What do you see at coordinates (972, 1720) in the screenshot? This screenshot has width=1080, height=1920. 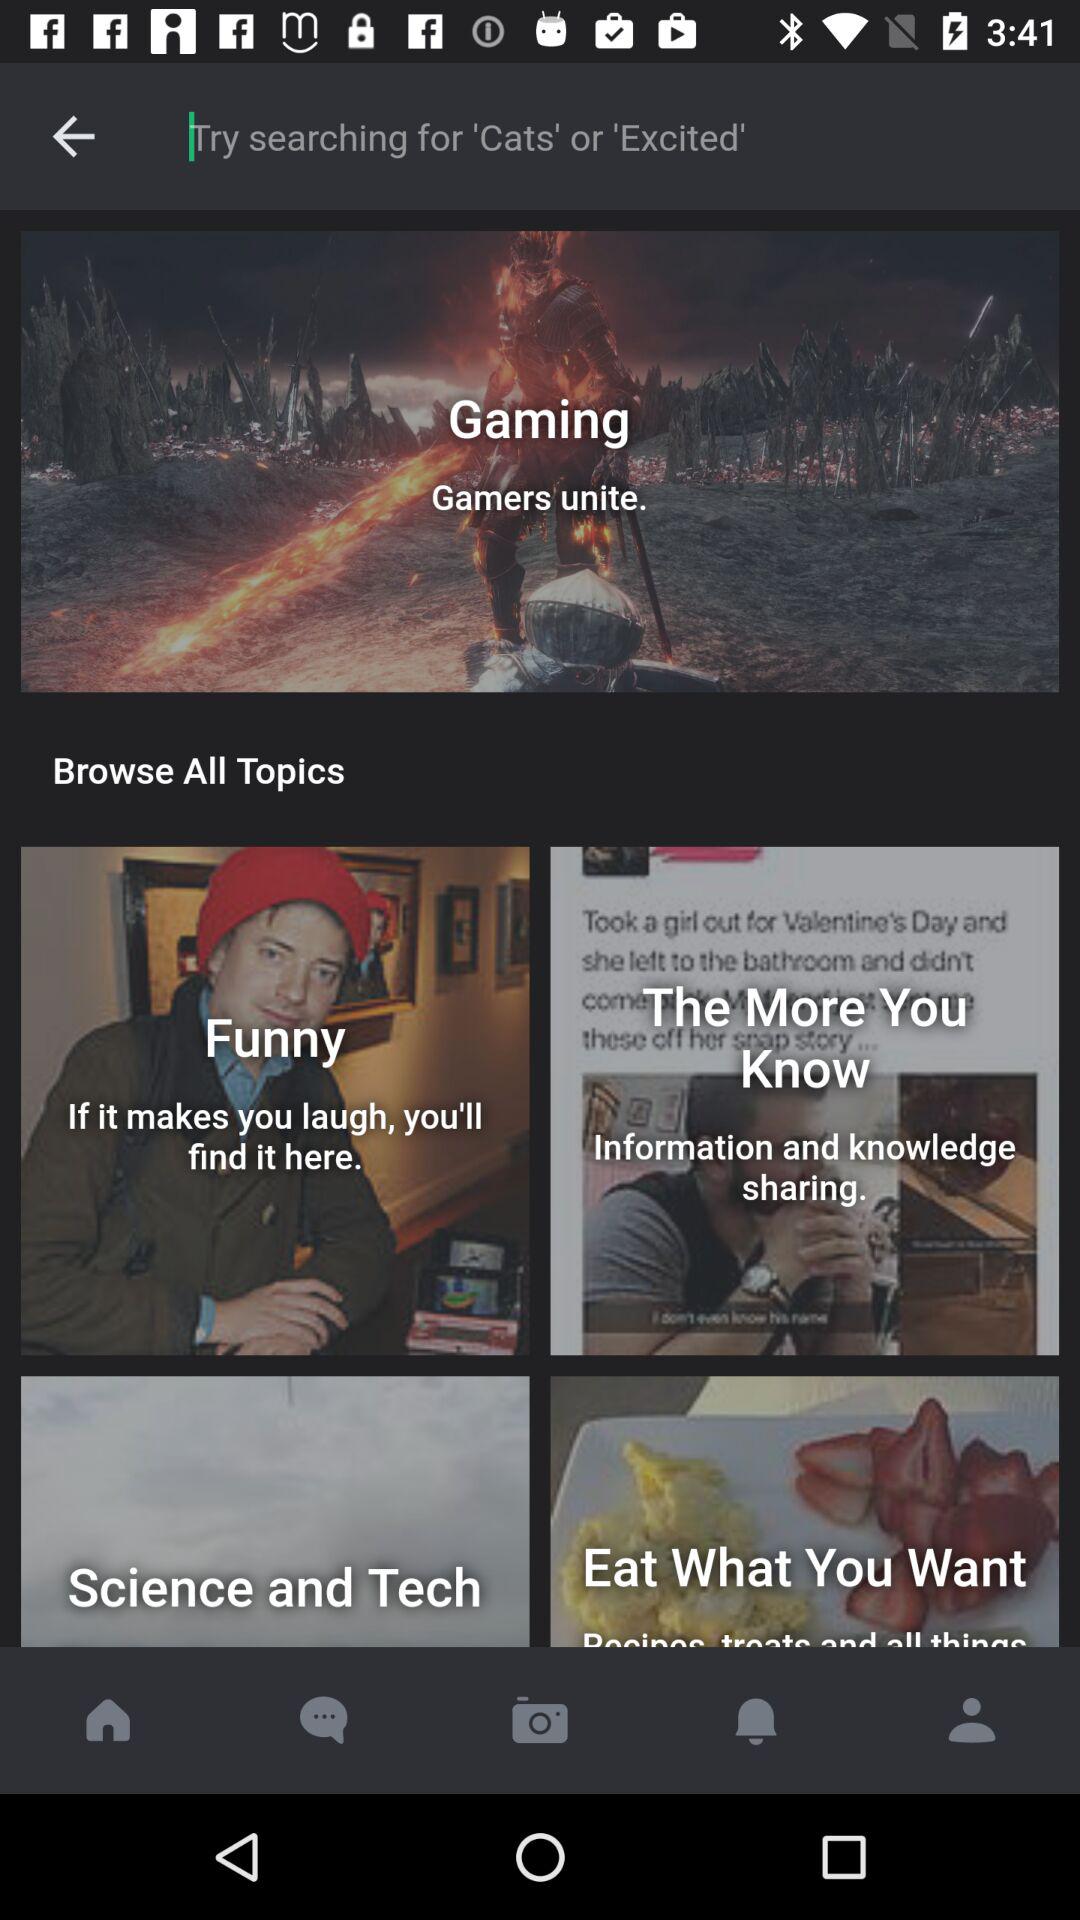 I see `turn on the icon below eat what you` at bounding box center [972, 1720].